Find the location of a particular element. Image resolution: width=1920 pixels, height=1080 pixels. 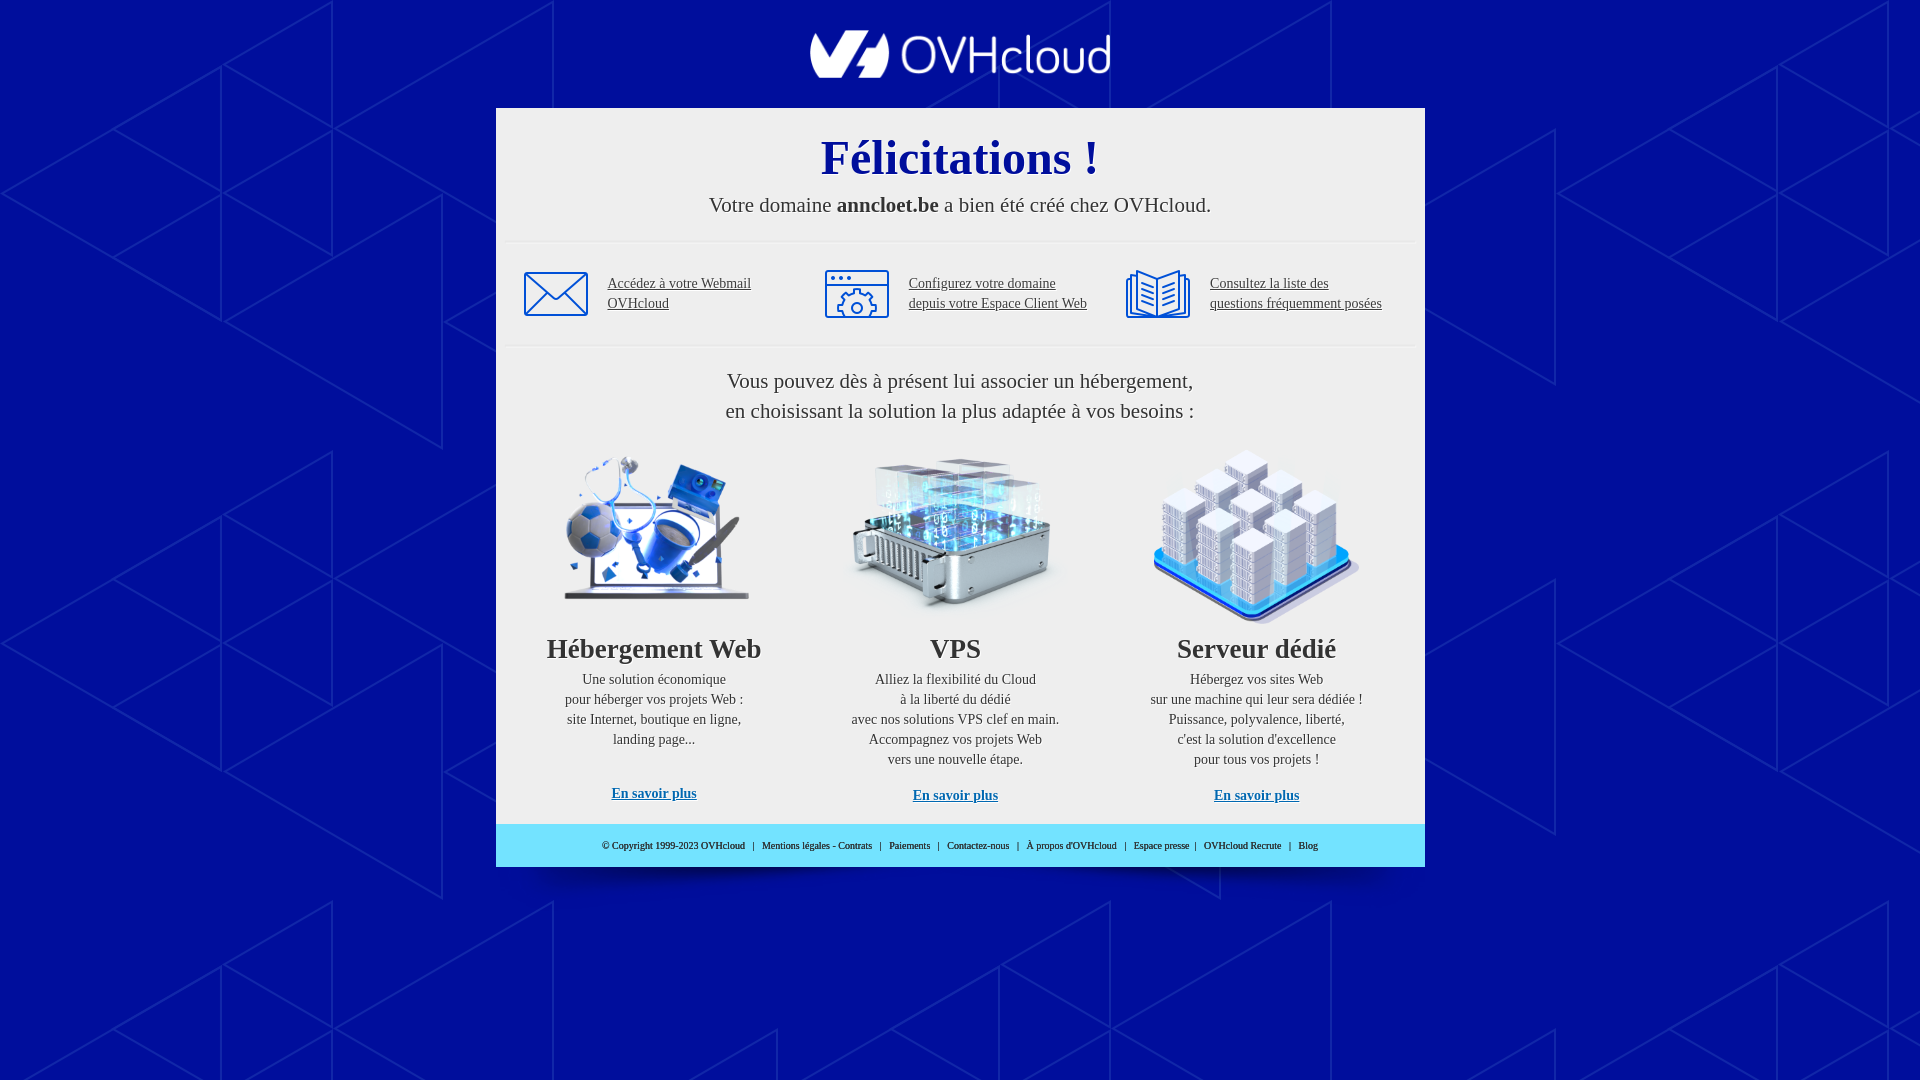

En savoir plus is located at coordinates (1256, 796).